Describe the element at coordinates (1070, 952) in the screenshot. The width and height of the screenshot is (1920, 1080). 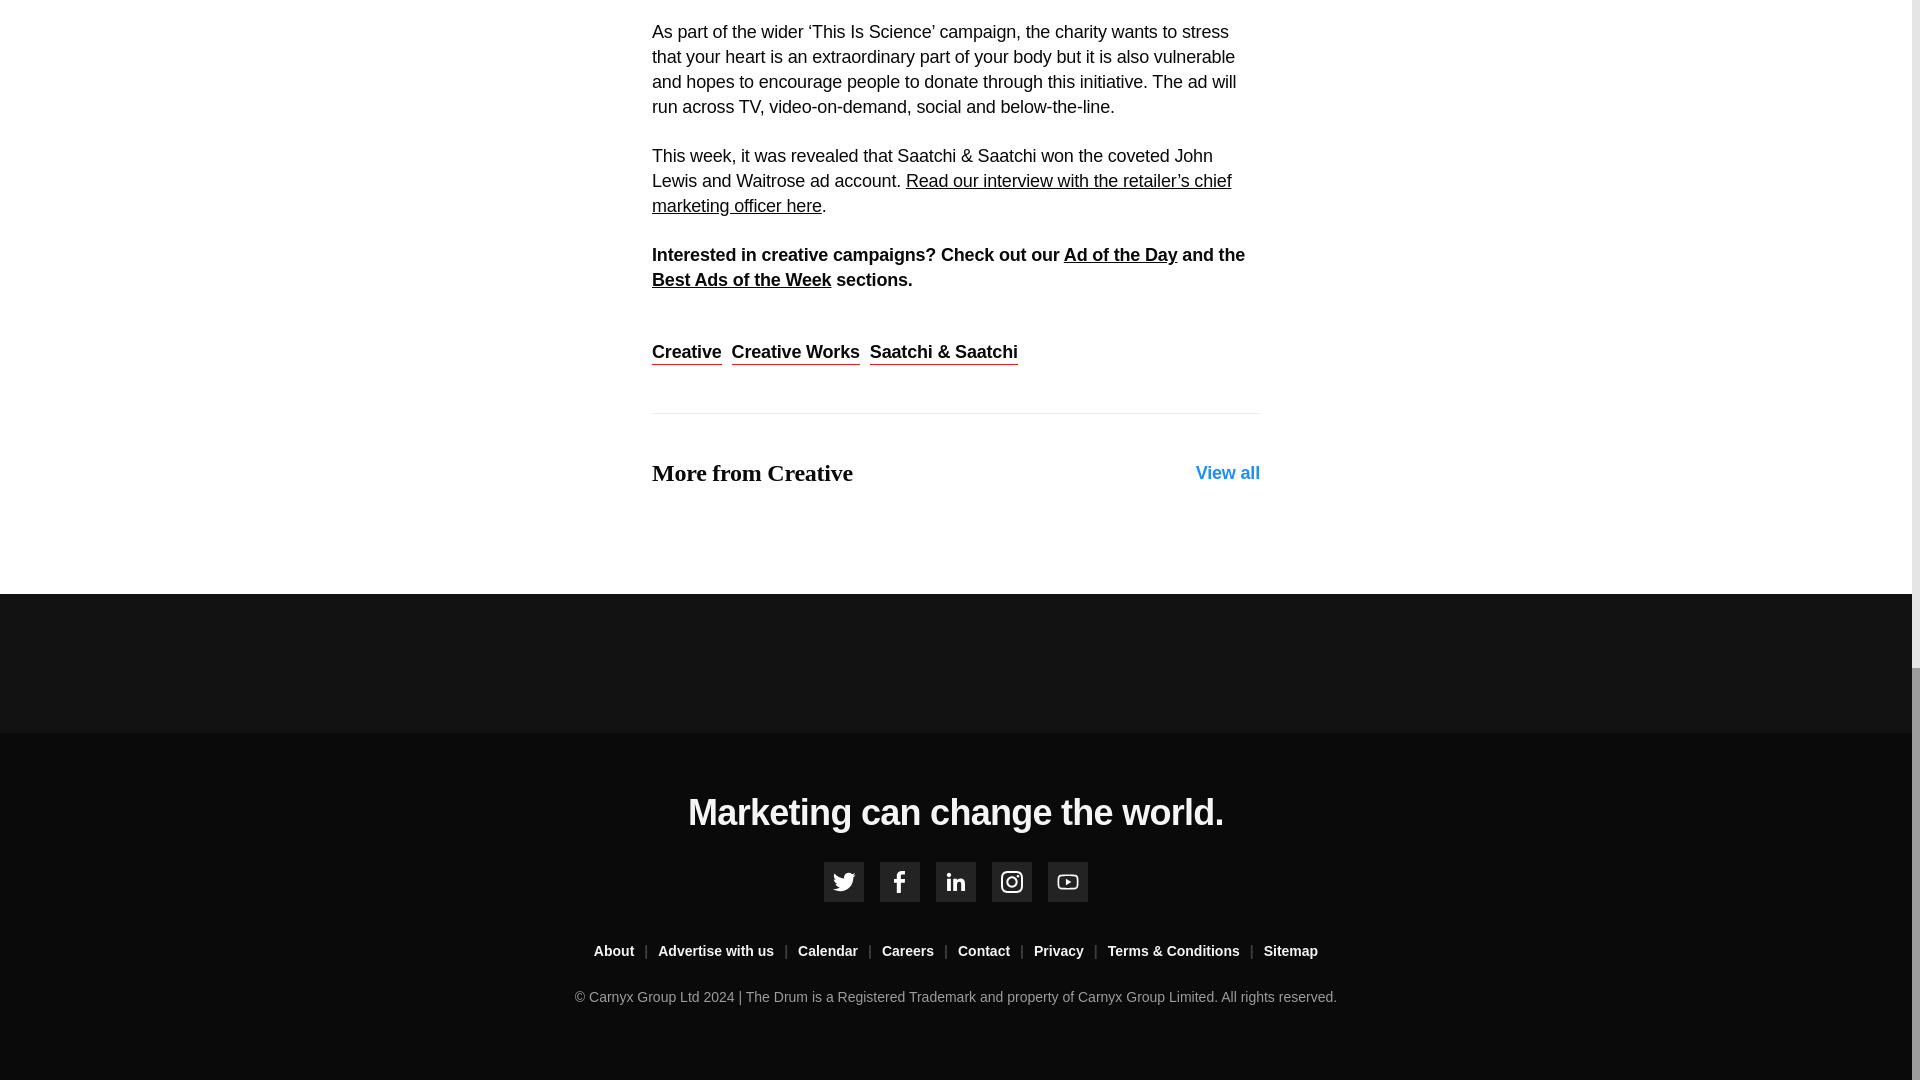
I see `Privacy` at that location.